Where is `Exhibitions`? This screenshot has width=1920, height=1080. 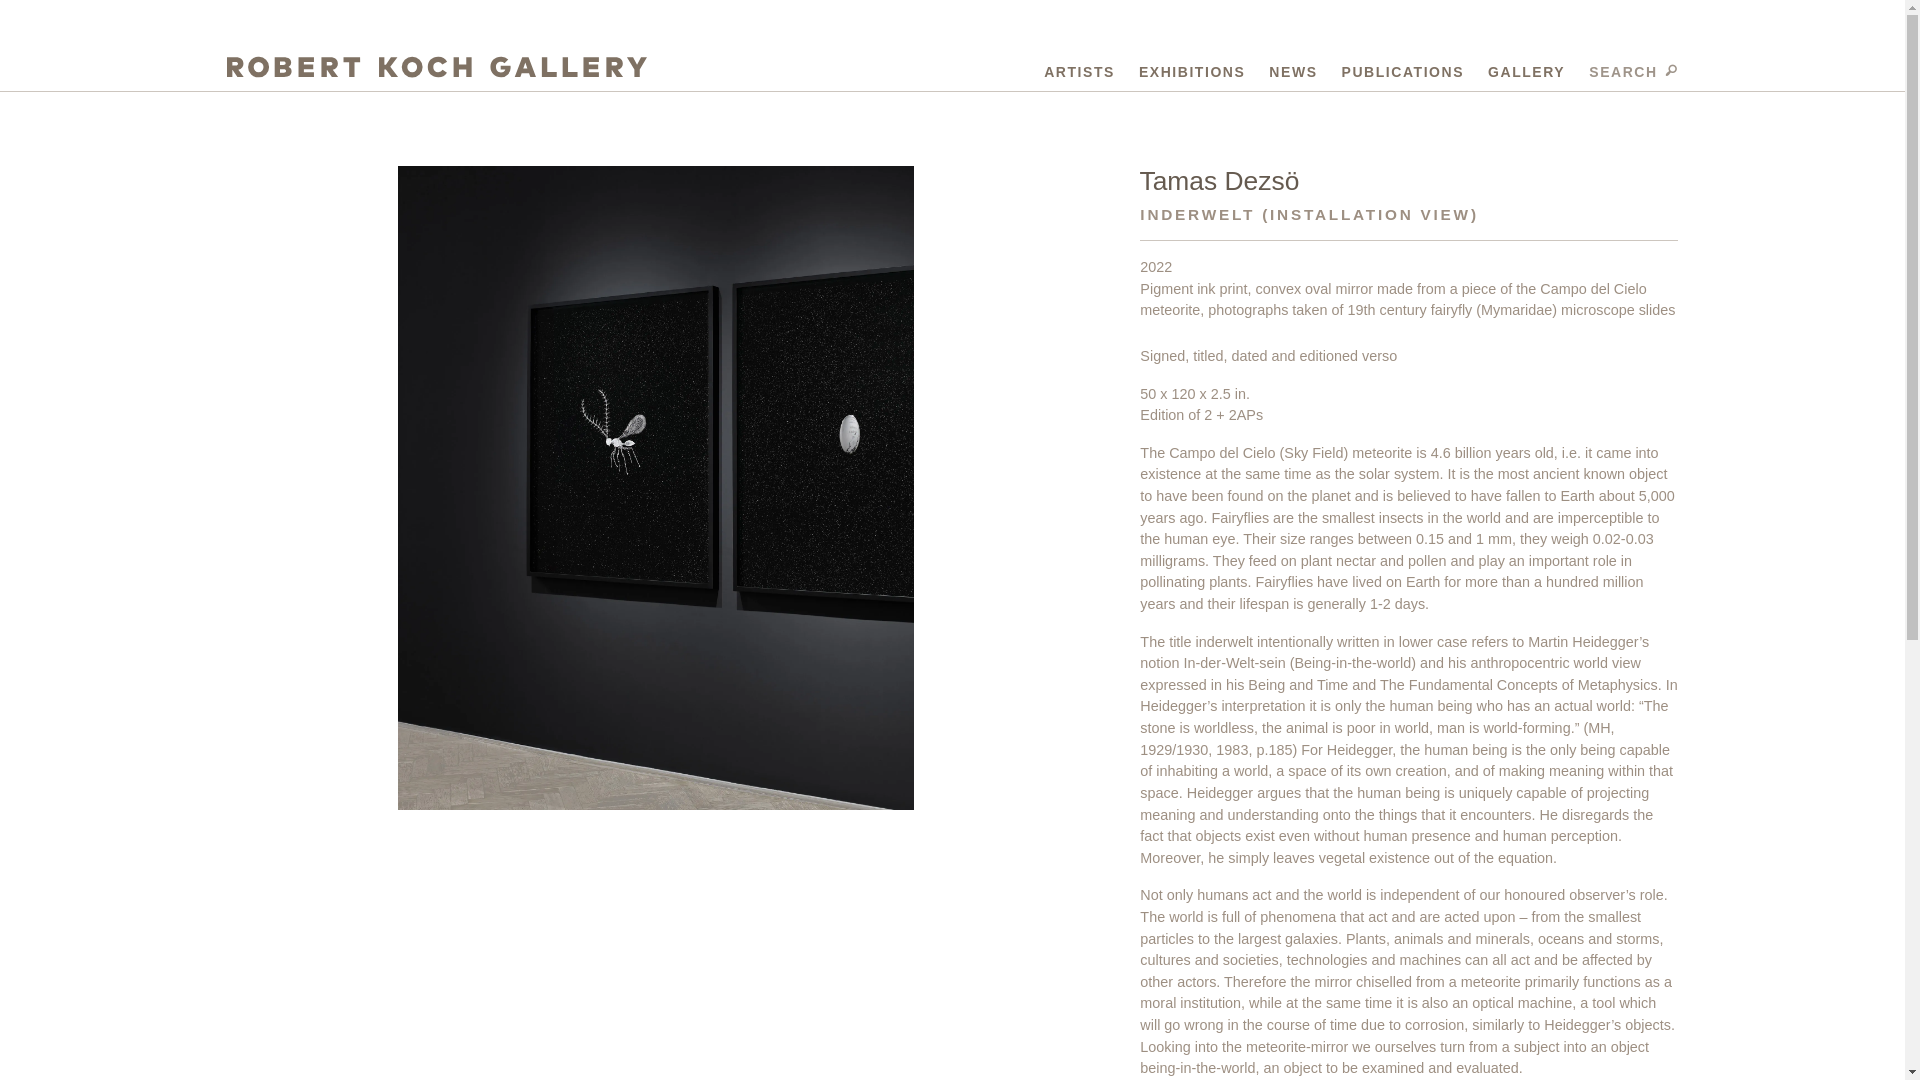
Exhibitions is located at coordinates (1191, 68).